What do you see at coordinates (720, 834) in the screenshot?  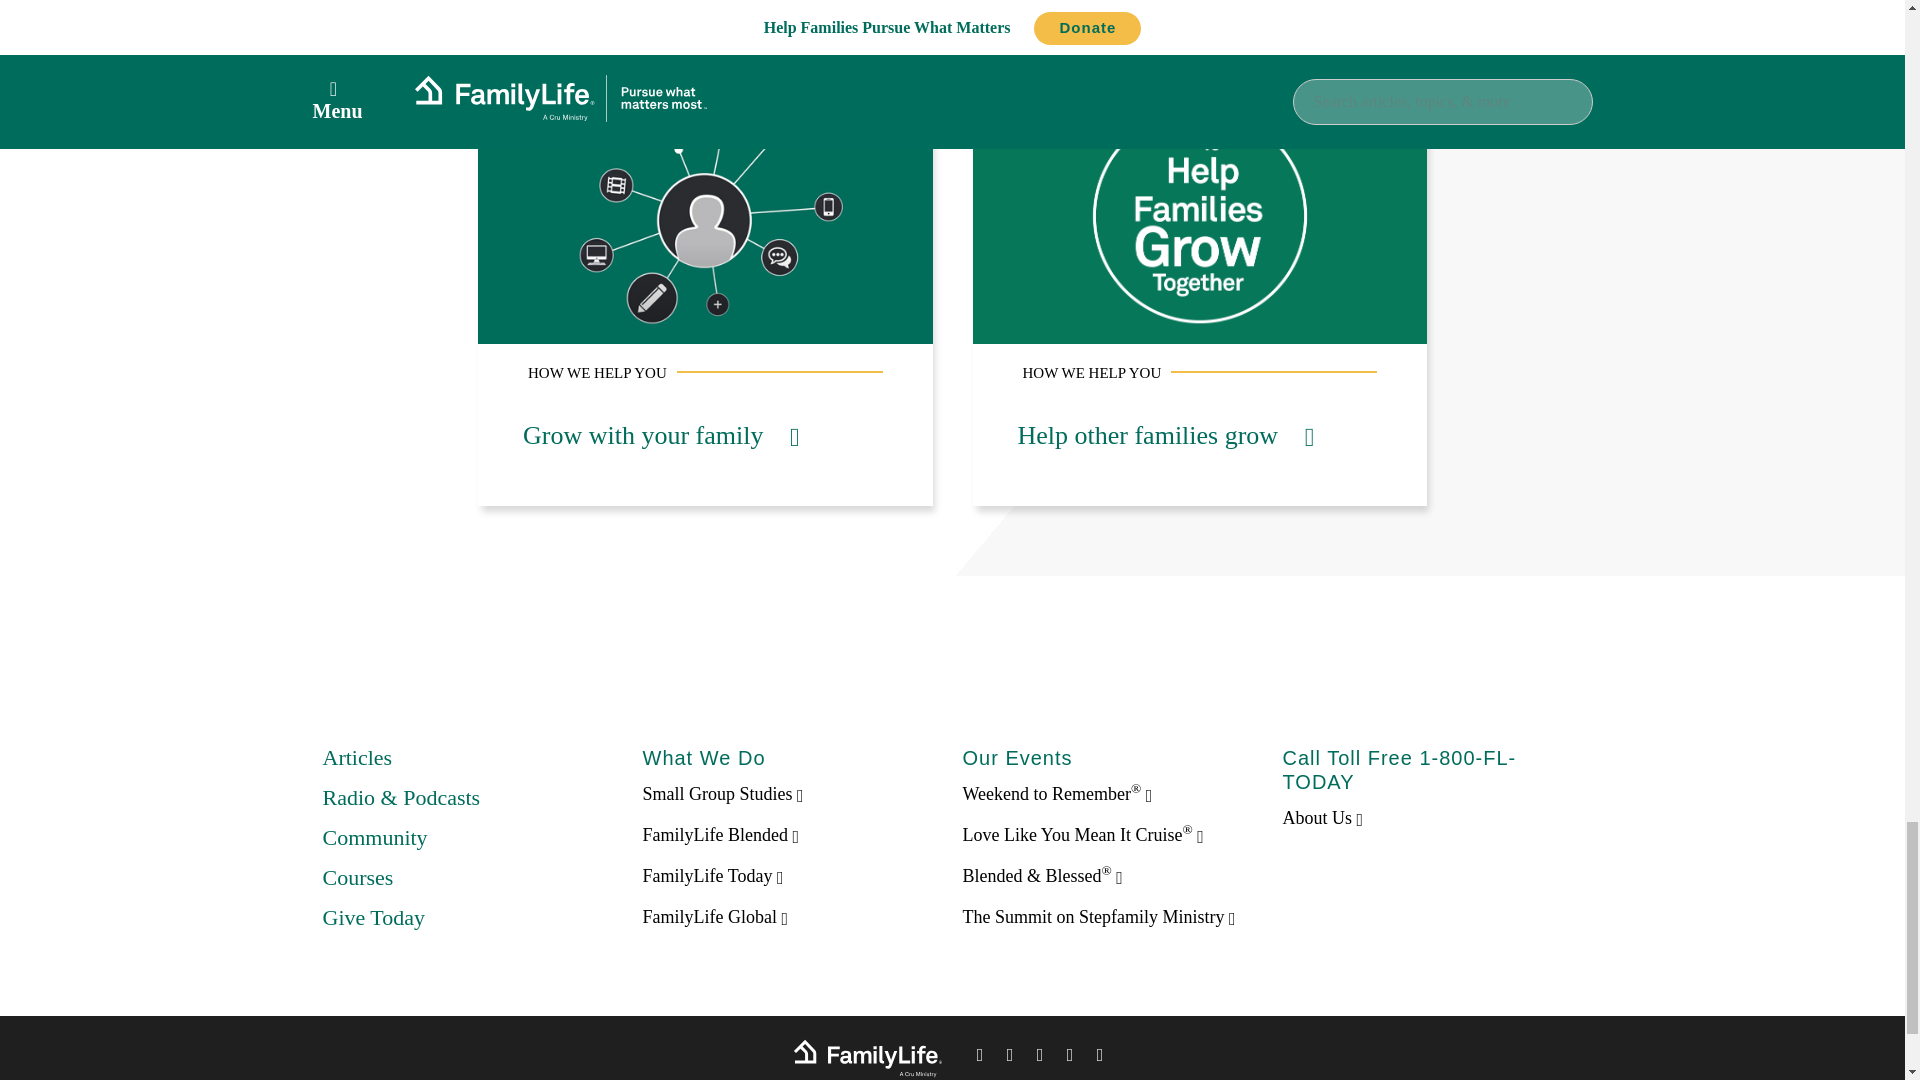 I see `FamilyLife Blended` at bounding box center [720, 834].